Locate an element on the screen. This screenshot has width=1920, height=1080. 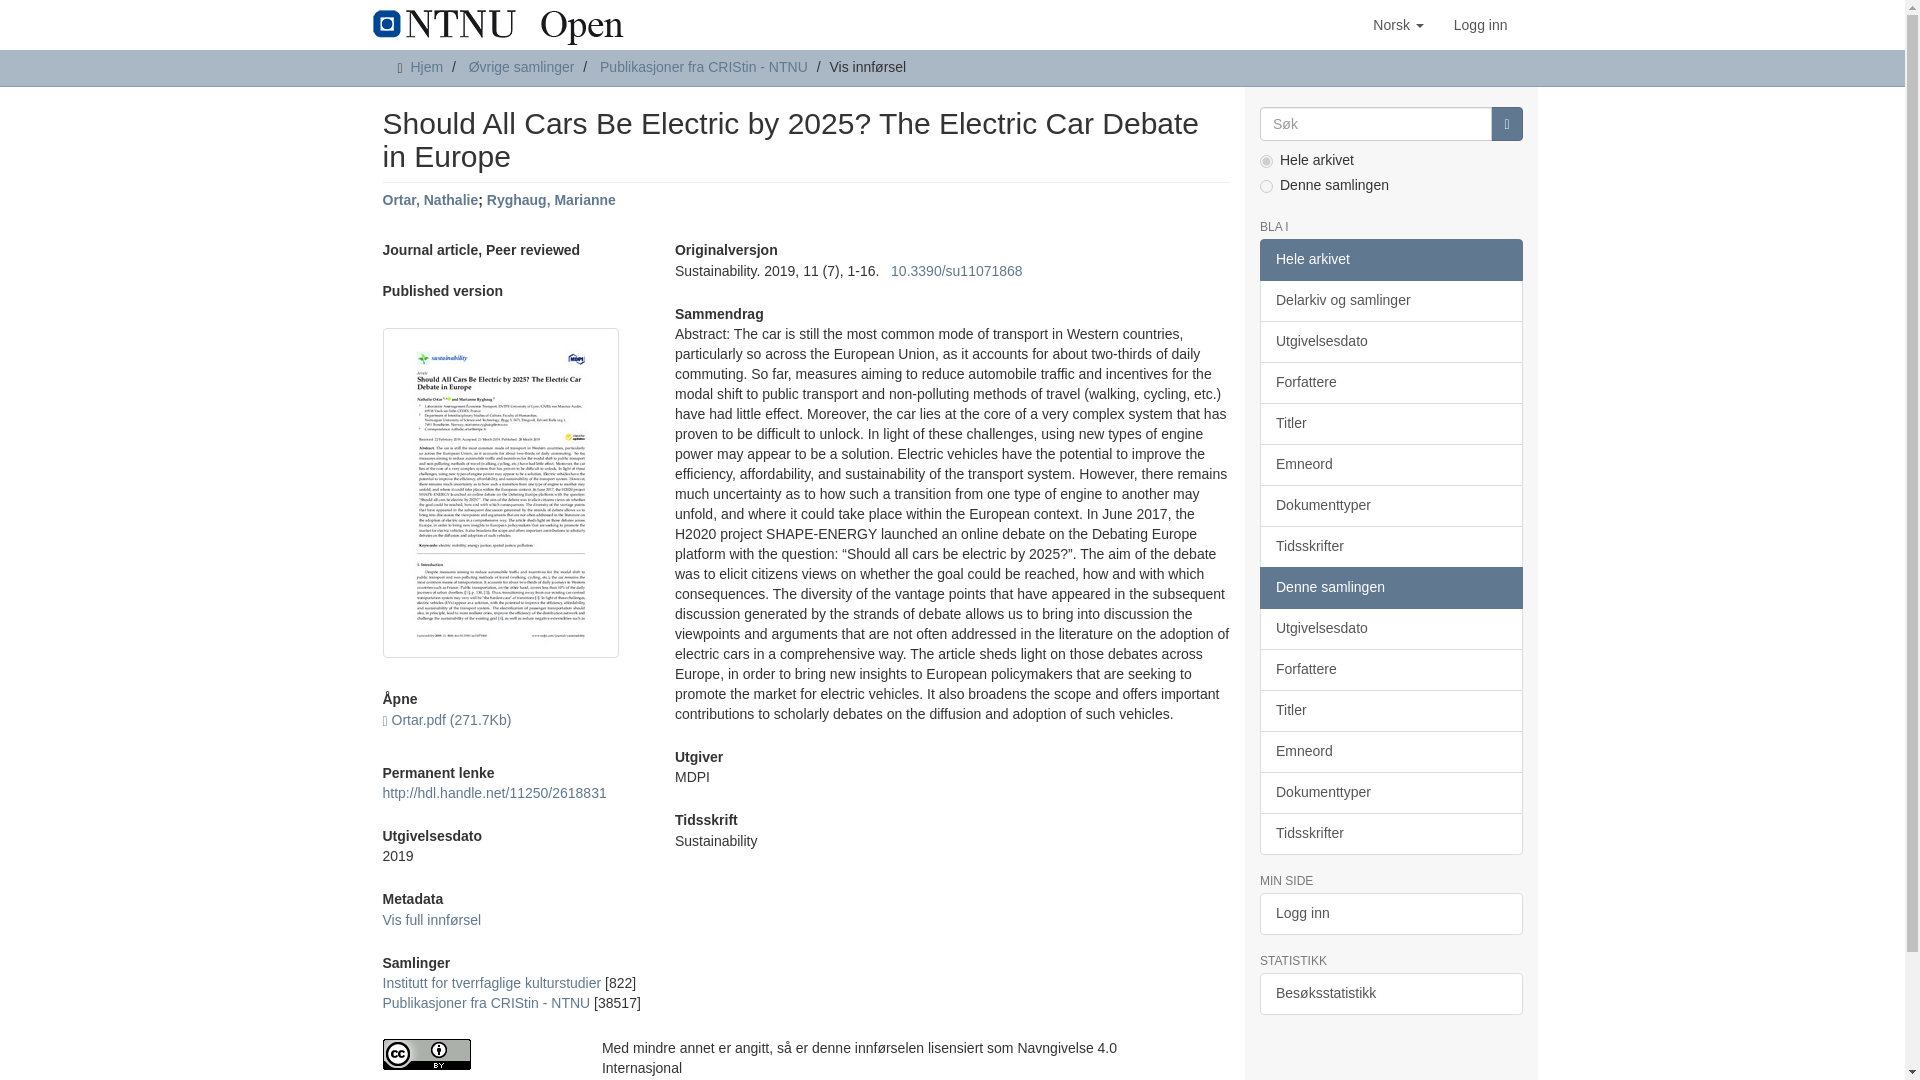
Utgivelsesdato is located at coordinates (1390, 341).